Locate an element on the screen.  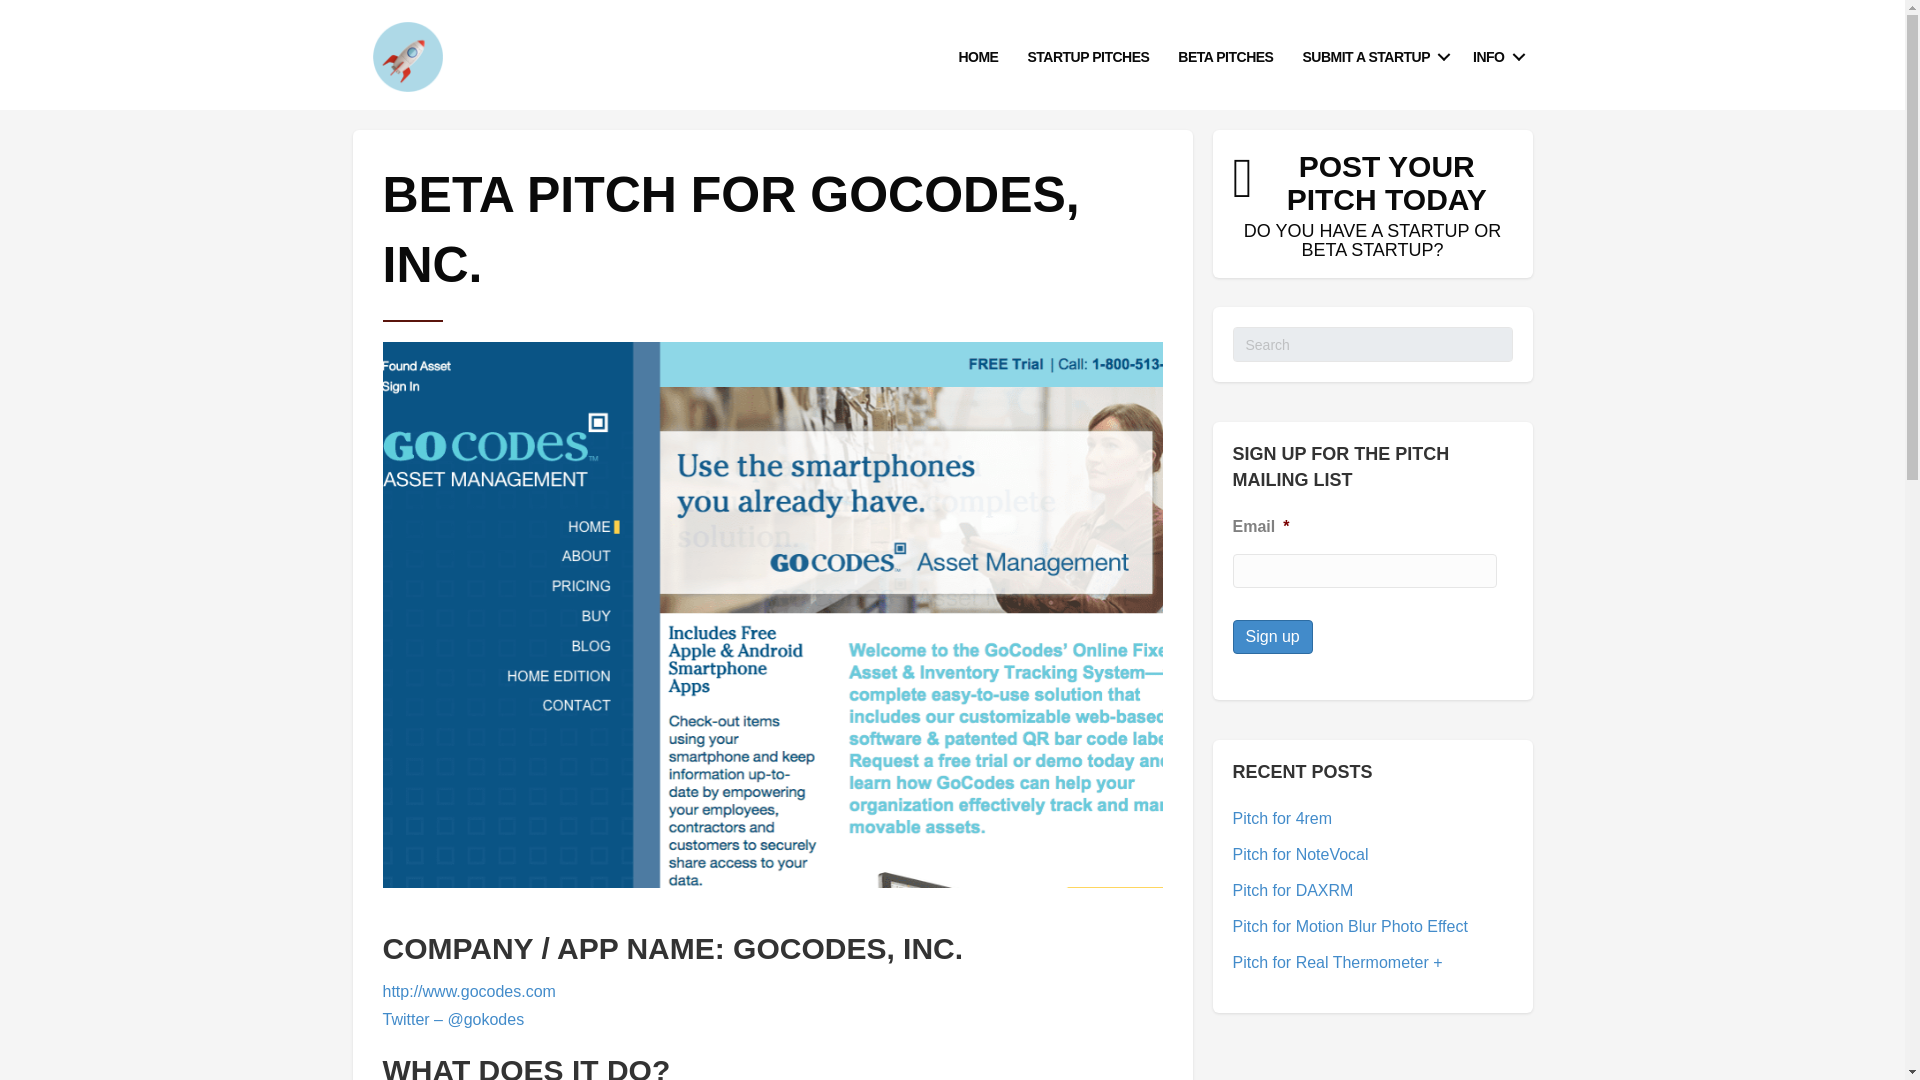
Sign up is located at coordinates (1088, 56).